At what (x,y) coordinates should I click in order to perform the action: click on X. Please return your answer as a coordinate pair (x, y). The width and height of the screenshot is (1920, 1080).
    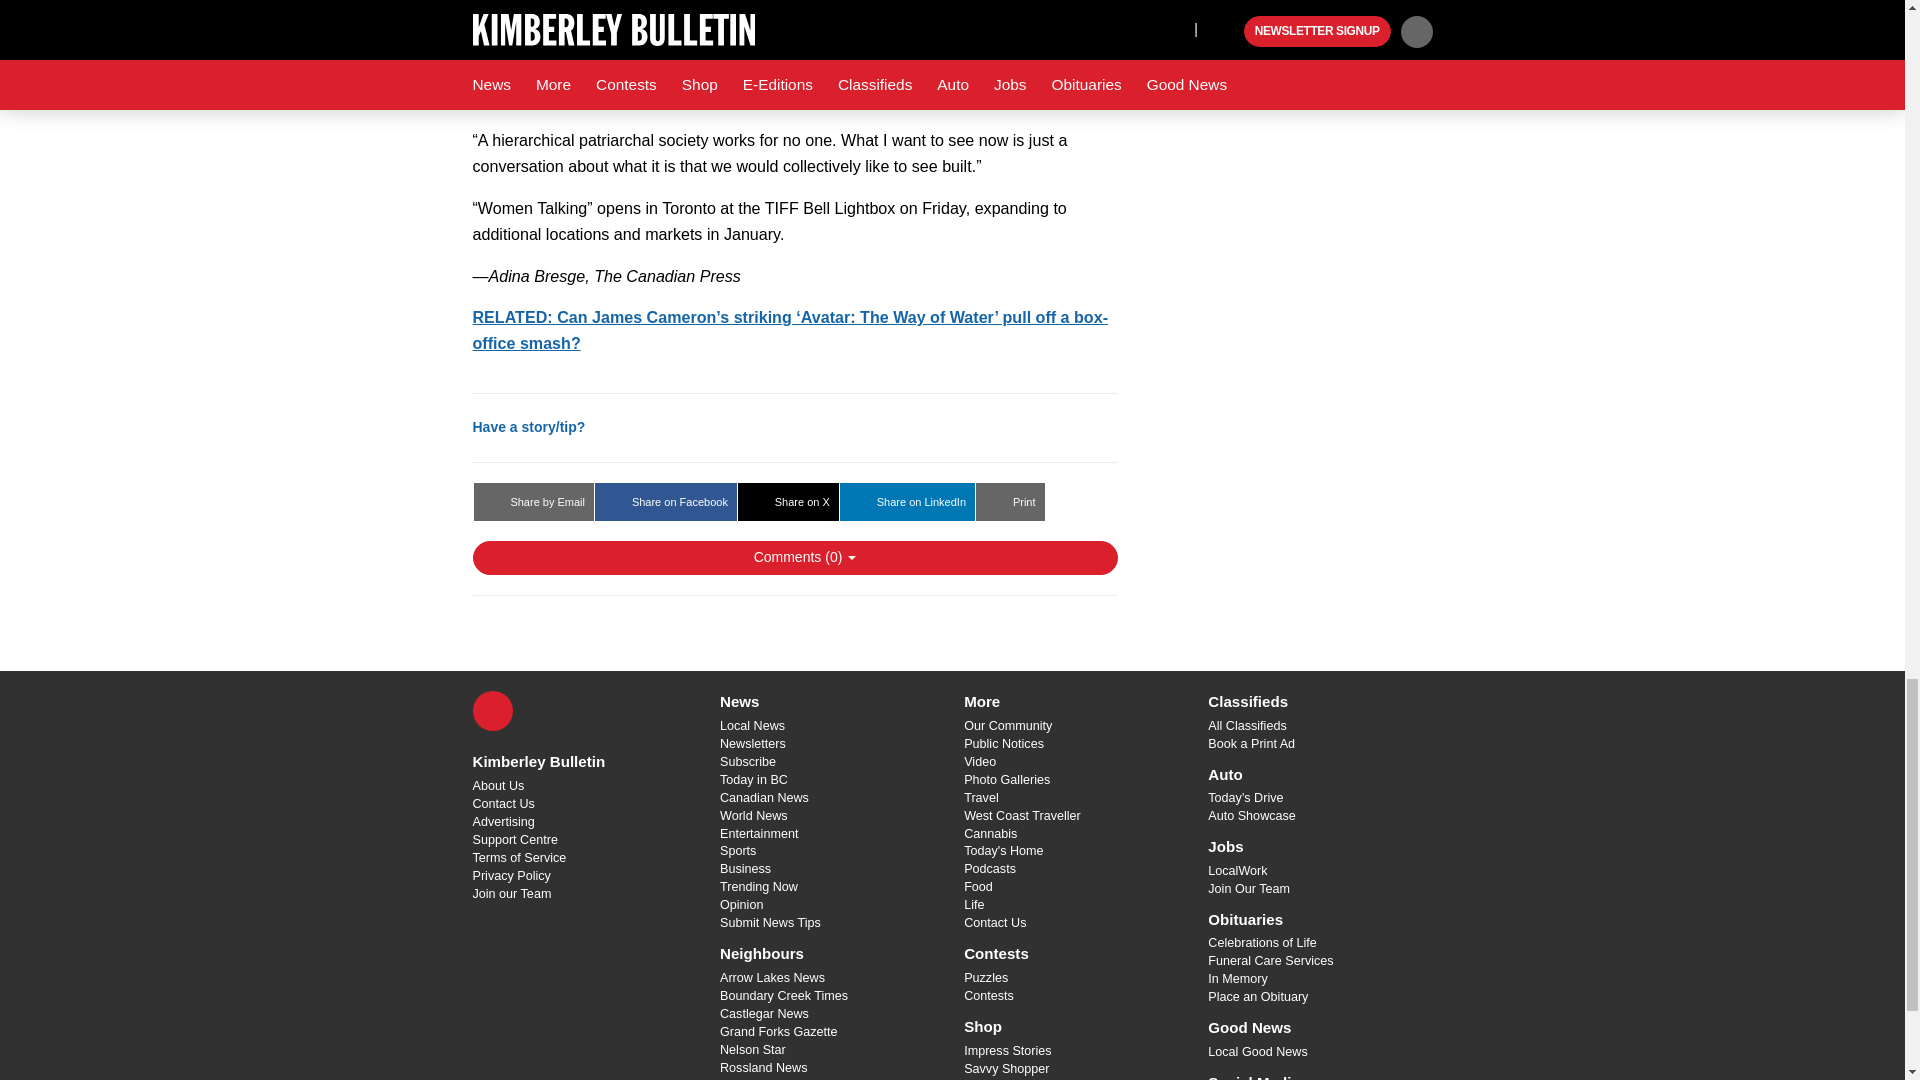
    Looking at the image, I should click on (492, 711).